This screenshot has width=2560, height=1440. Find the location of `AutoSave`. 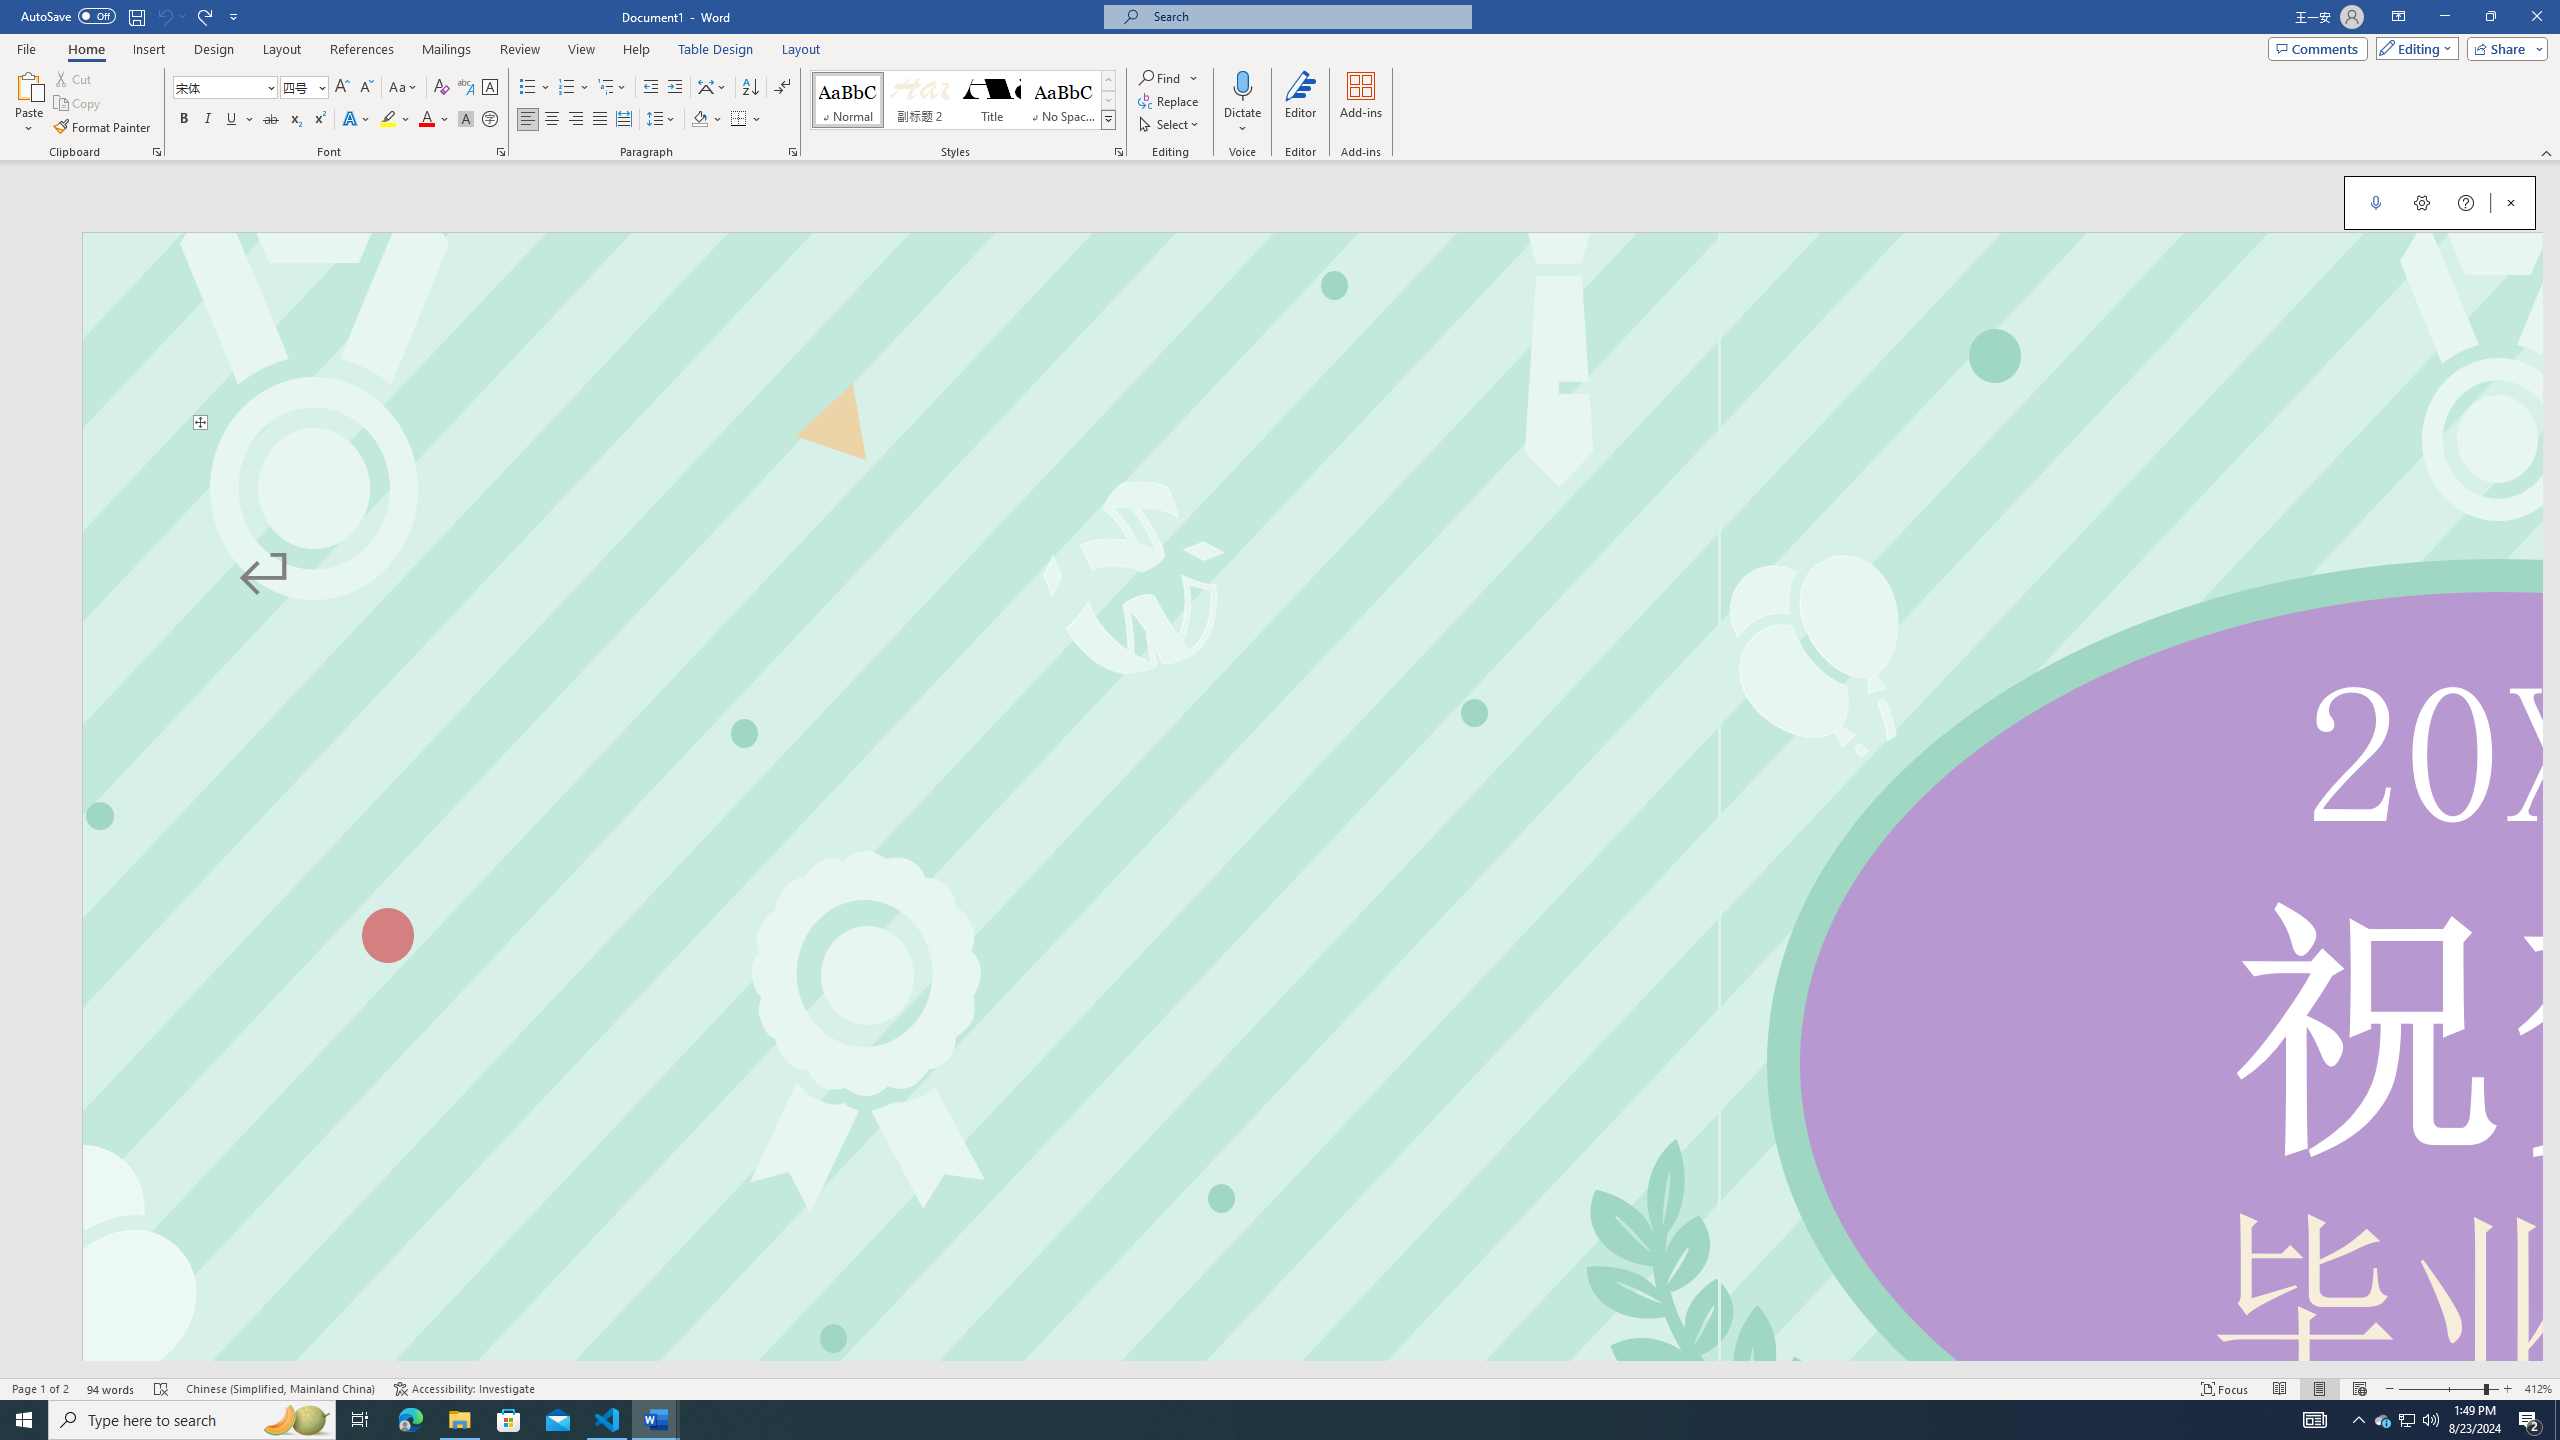

AutoSave is located at coordinates (68, 16).